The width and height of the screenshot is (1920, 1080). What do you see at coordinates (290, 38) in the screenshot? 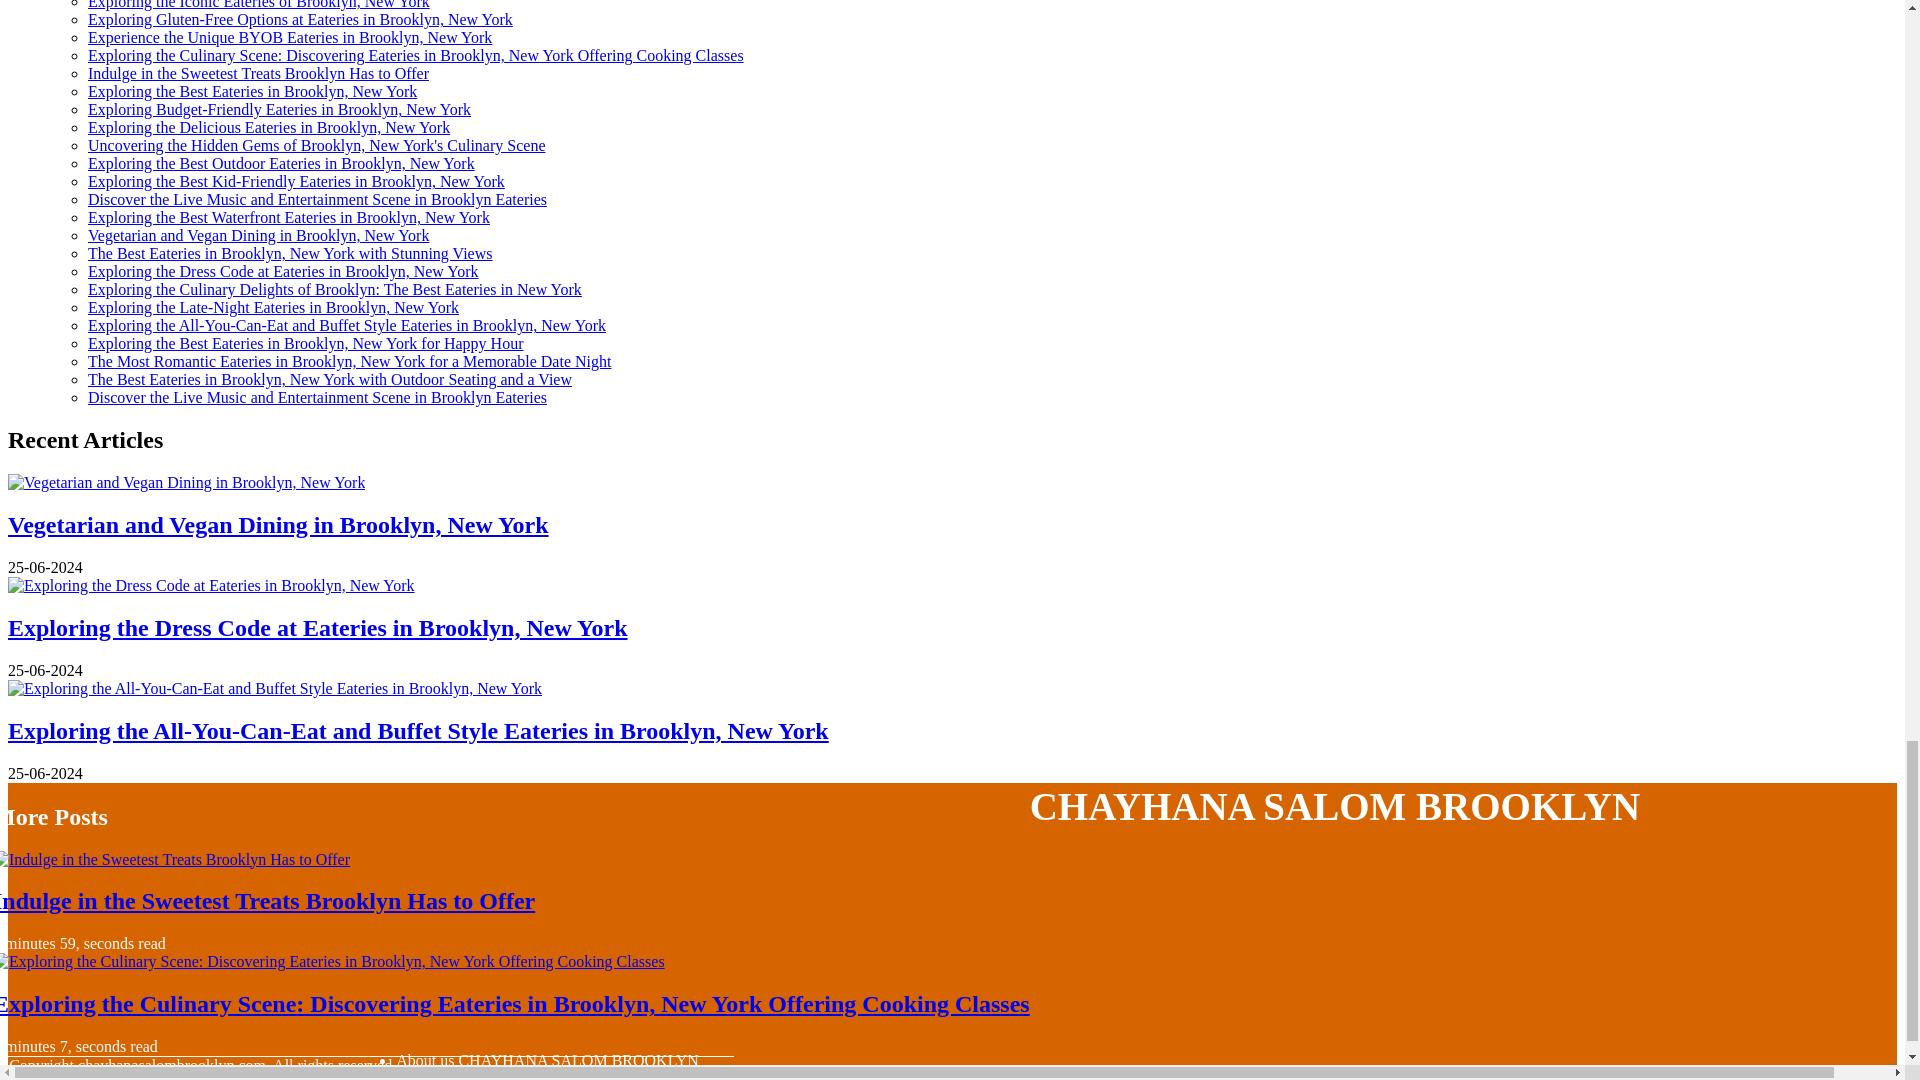
I see `Experience the Unique BYOB Eateries in Brooklyn, New York` at bounding box center [290, 38].